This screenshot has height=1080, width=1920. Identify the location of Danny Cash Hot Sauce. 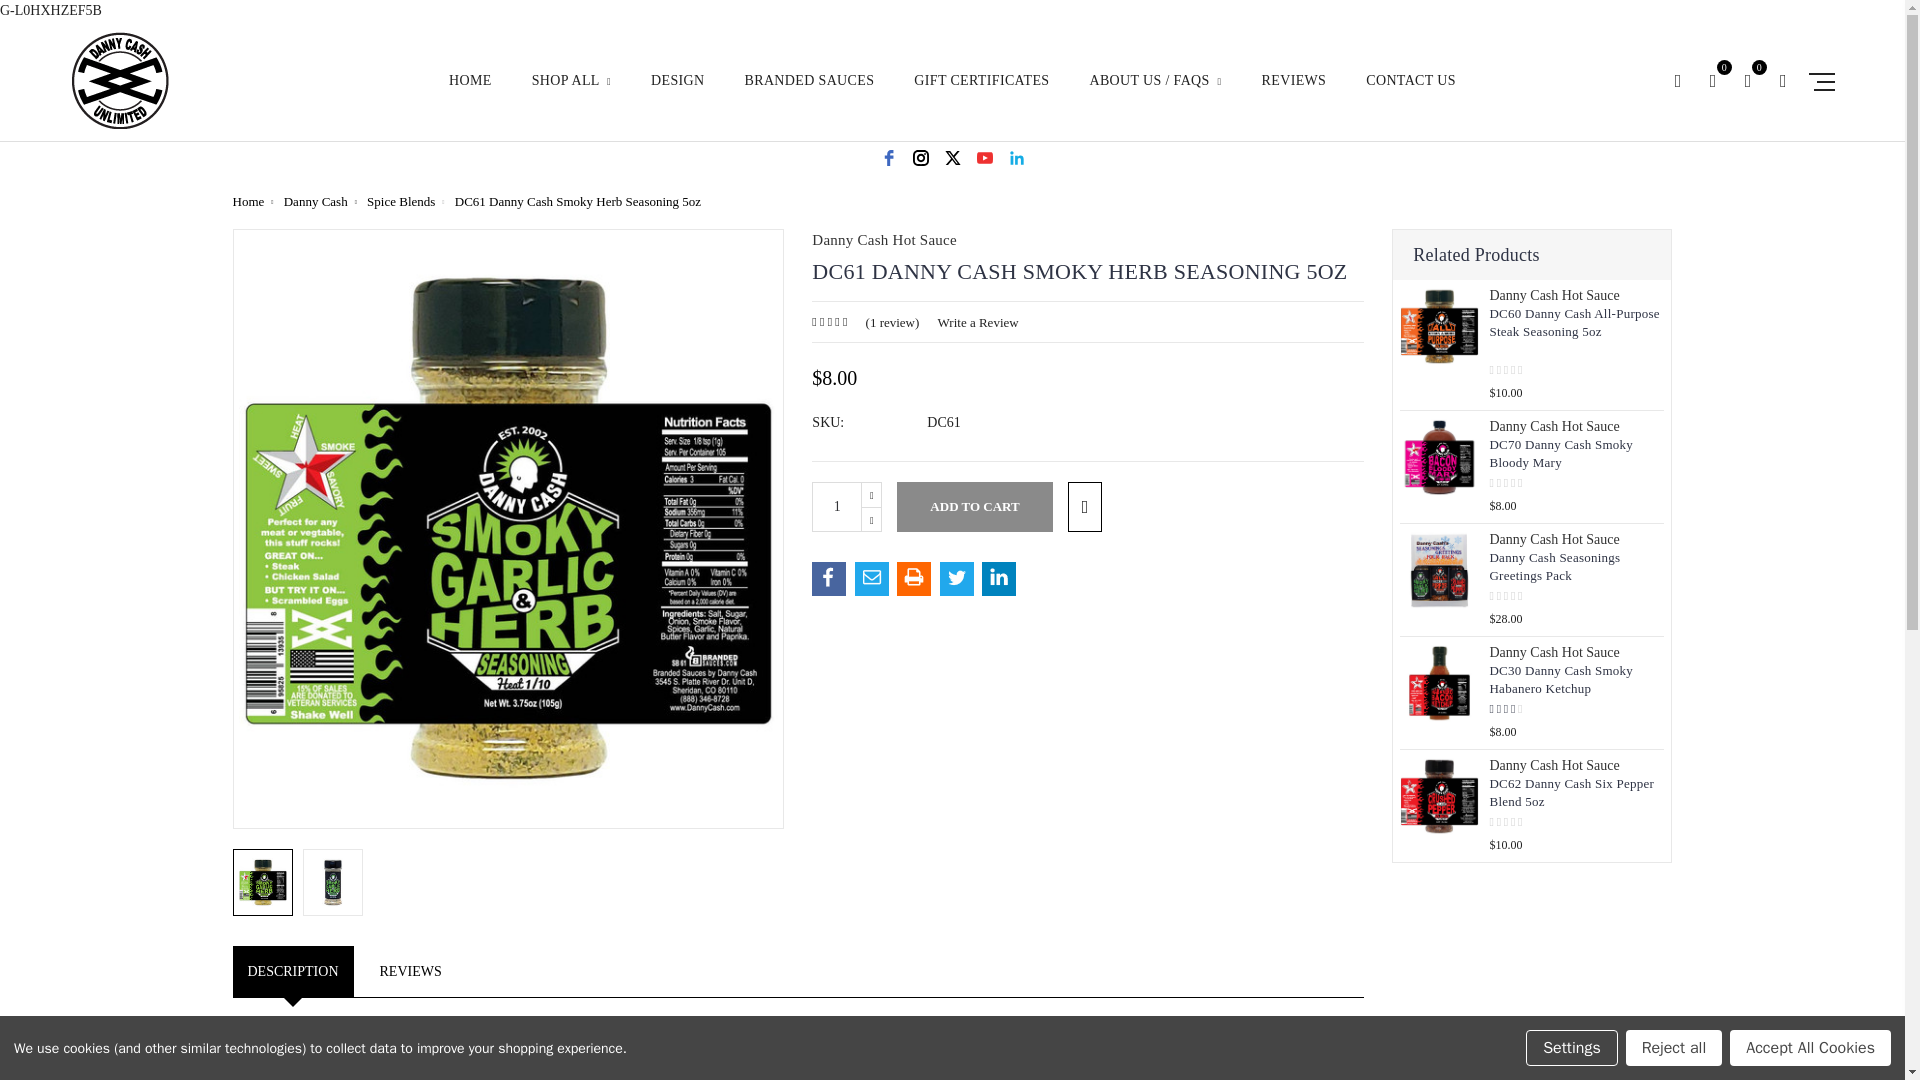
(120, 80).